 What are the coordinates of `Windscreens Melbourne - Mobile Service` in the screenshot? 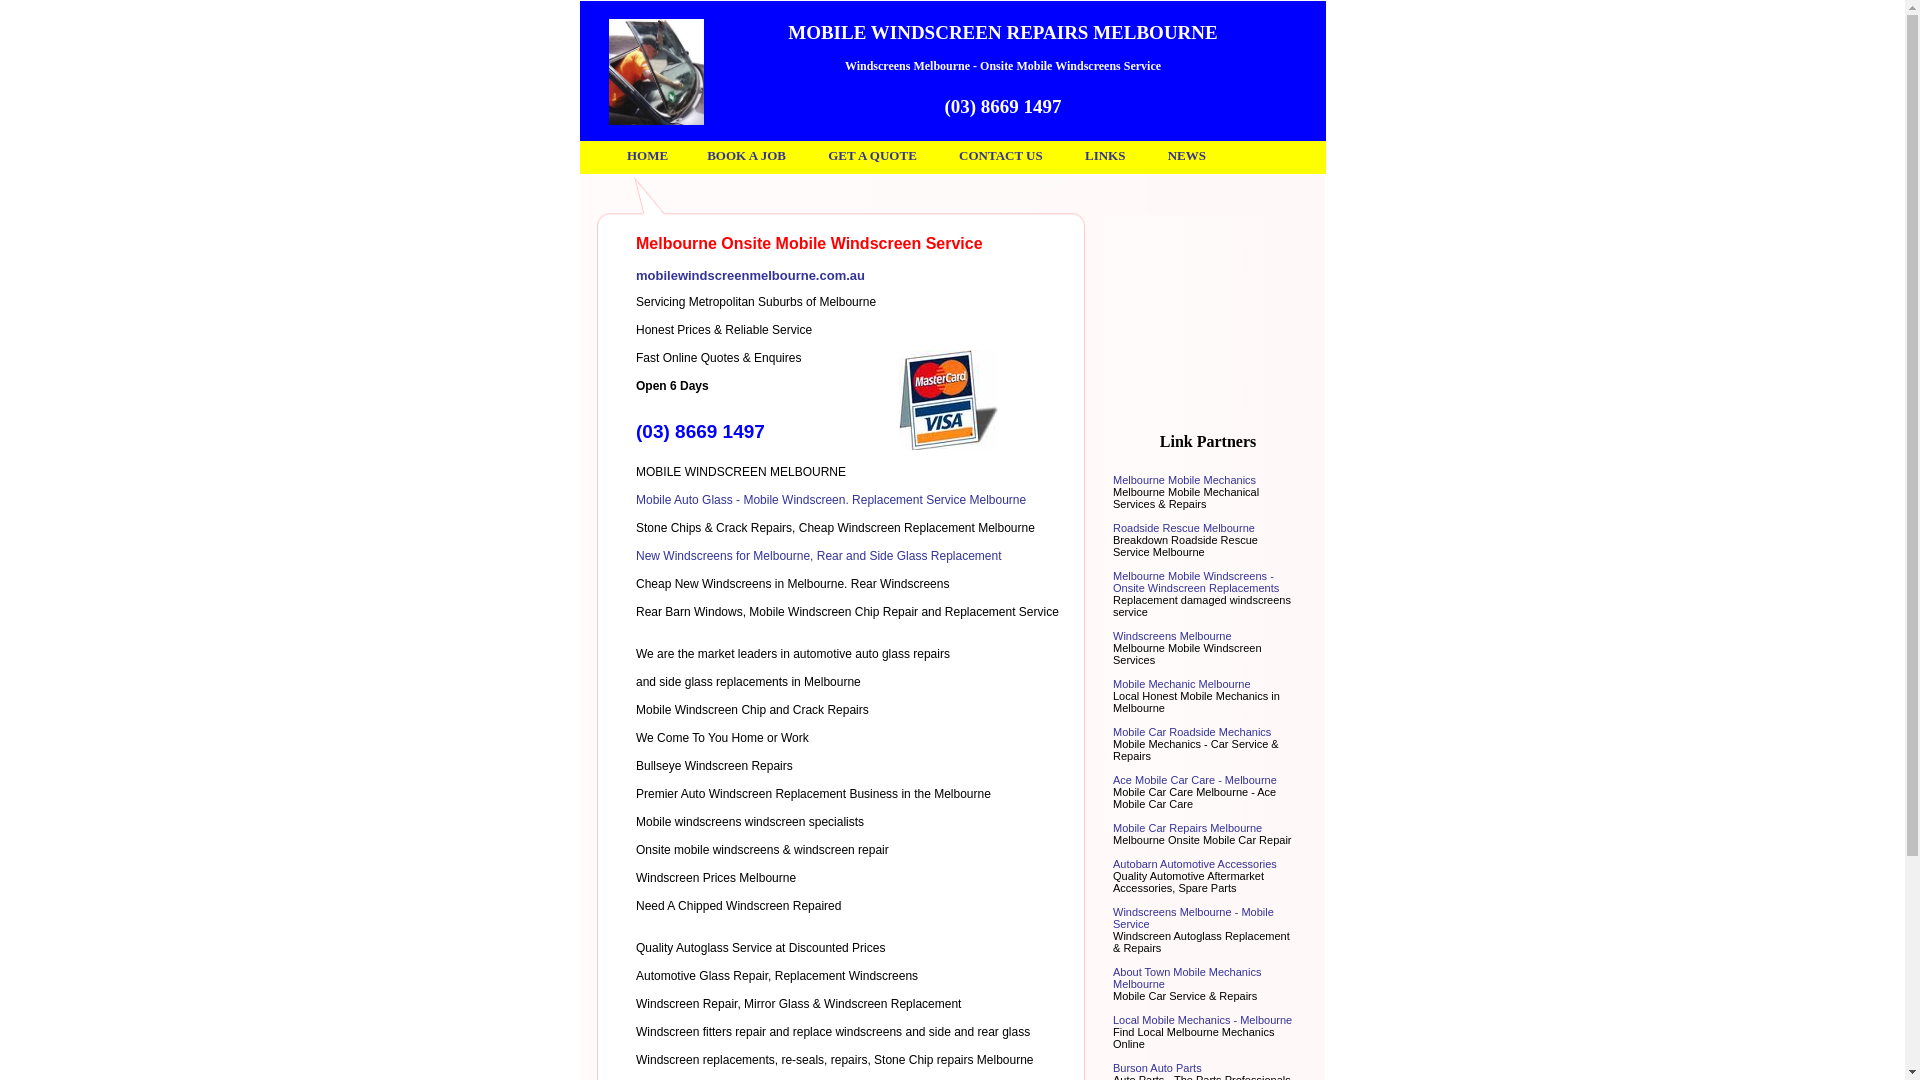 It's located at (1194, 918).